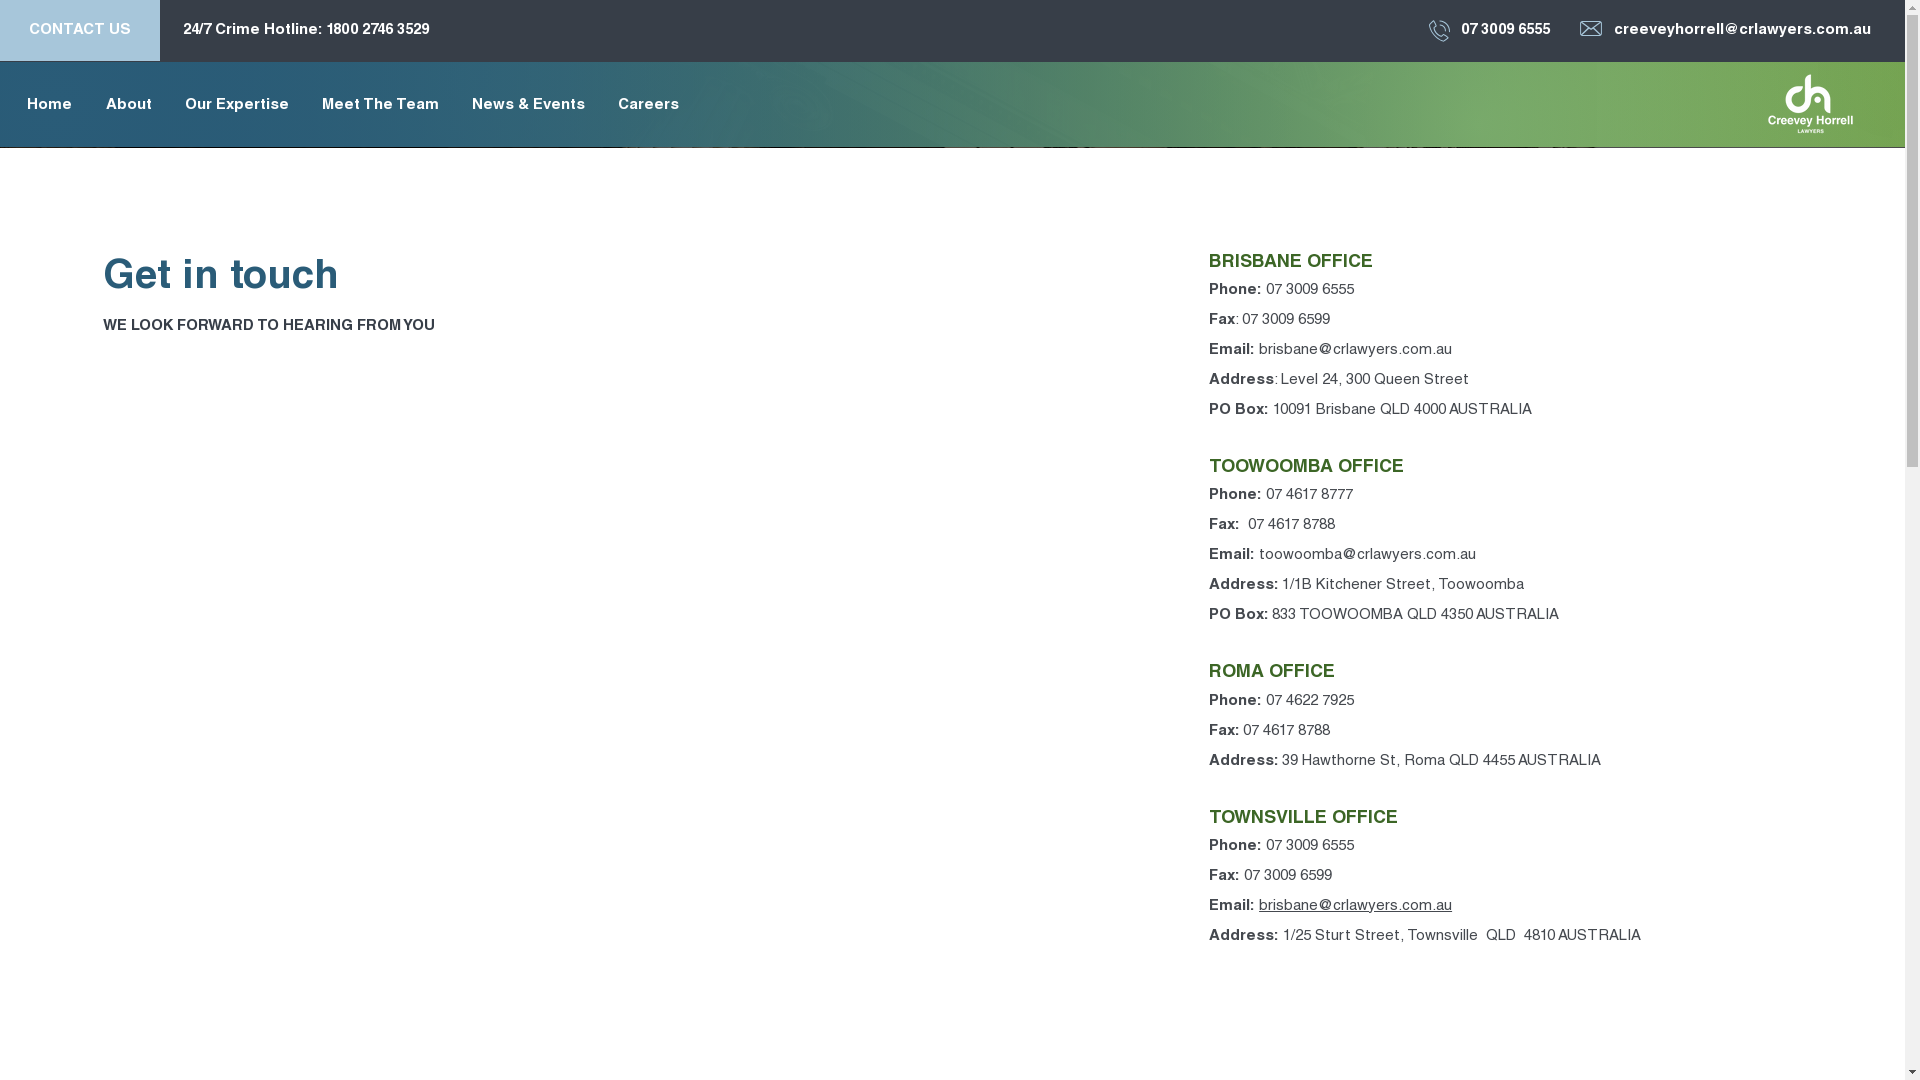  Describe the element at coordinates (1368, 556) in the screenshot. I see `toowoomba@crlawyers.com.au` at that location.